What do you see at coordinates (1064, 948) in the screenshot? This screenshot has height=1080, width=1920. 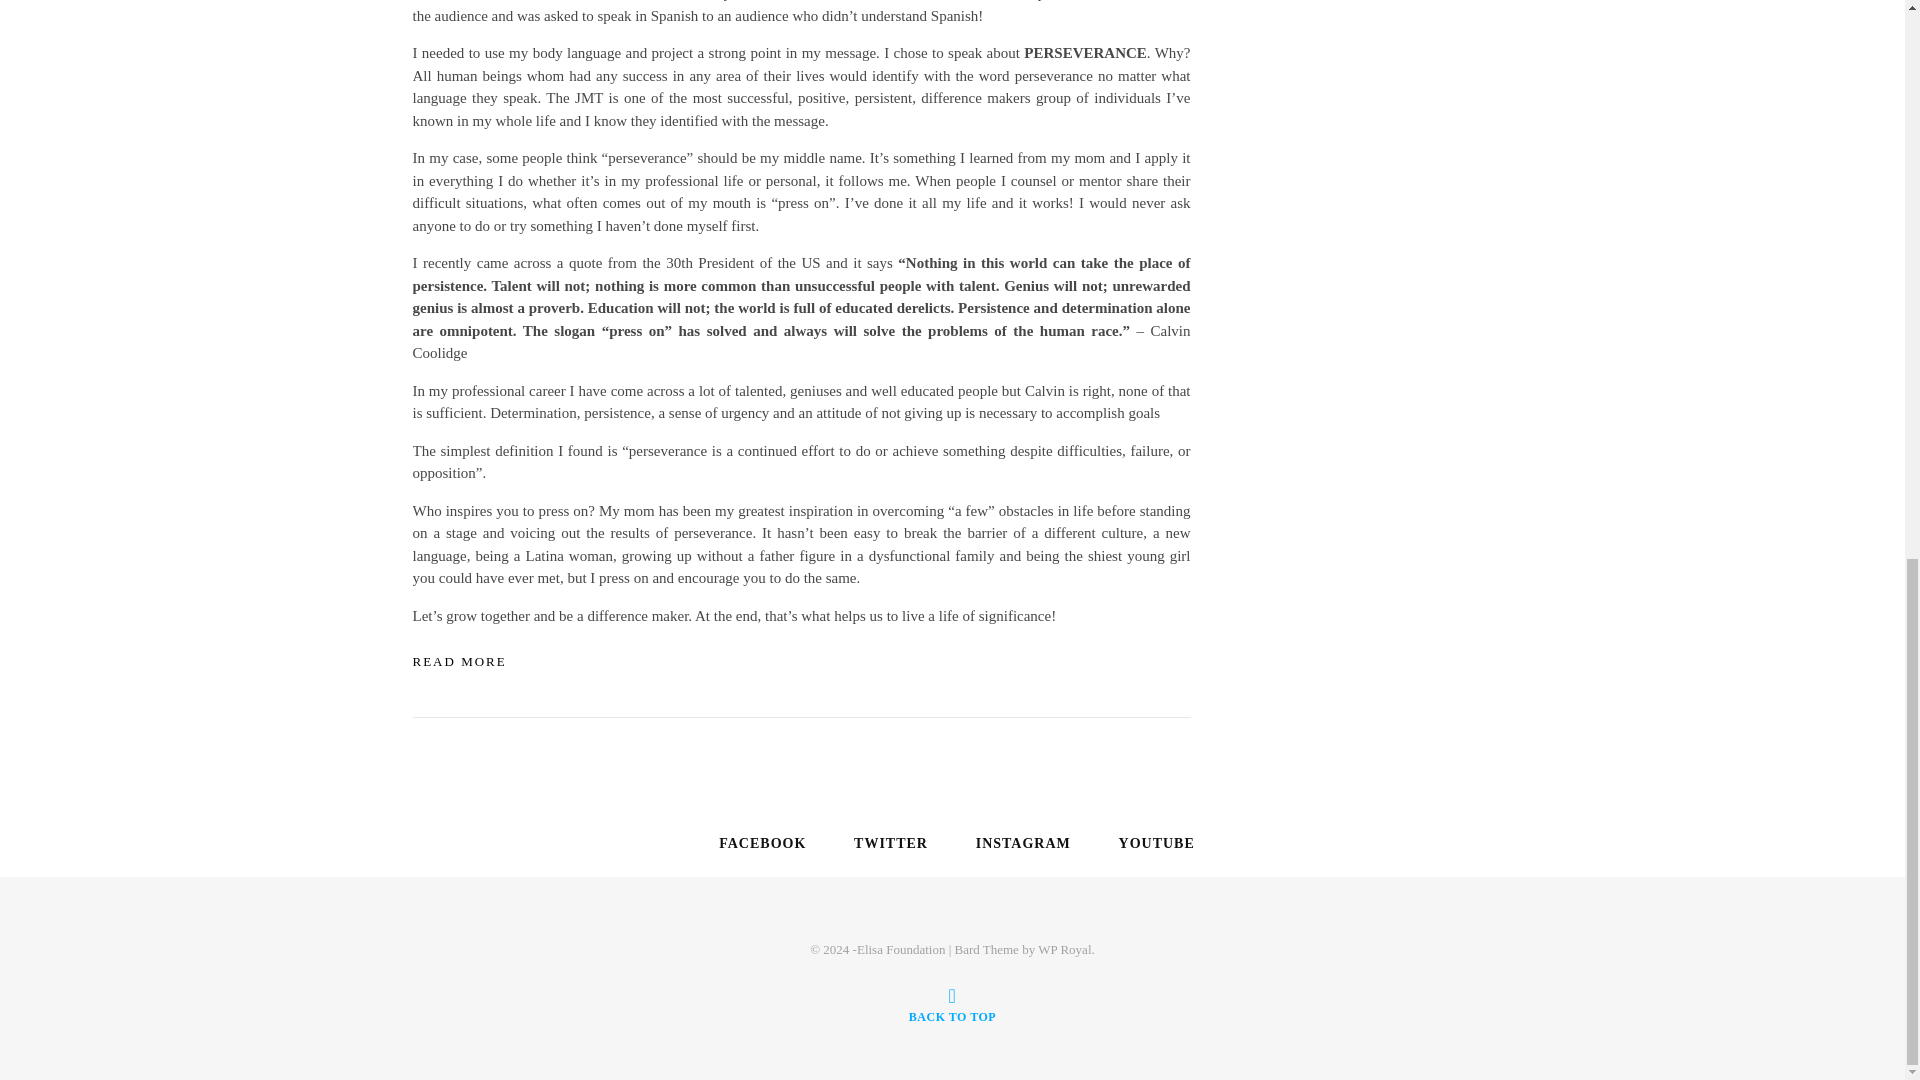 I see `WP Royal` at bounding box center [1064, 948].